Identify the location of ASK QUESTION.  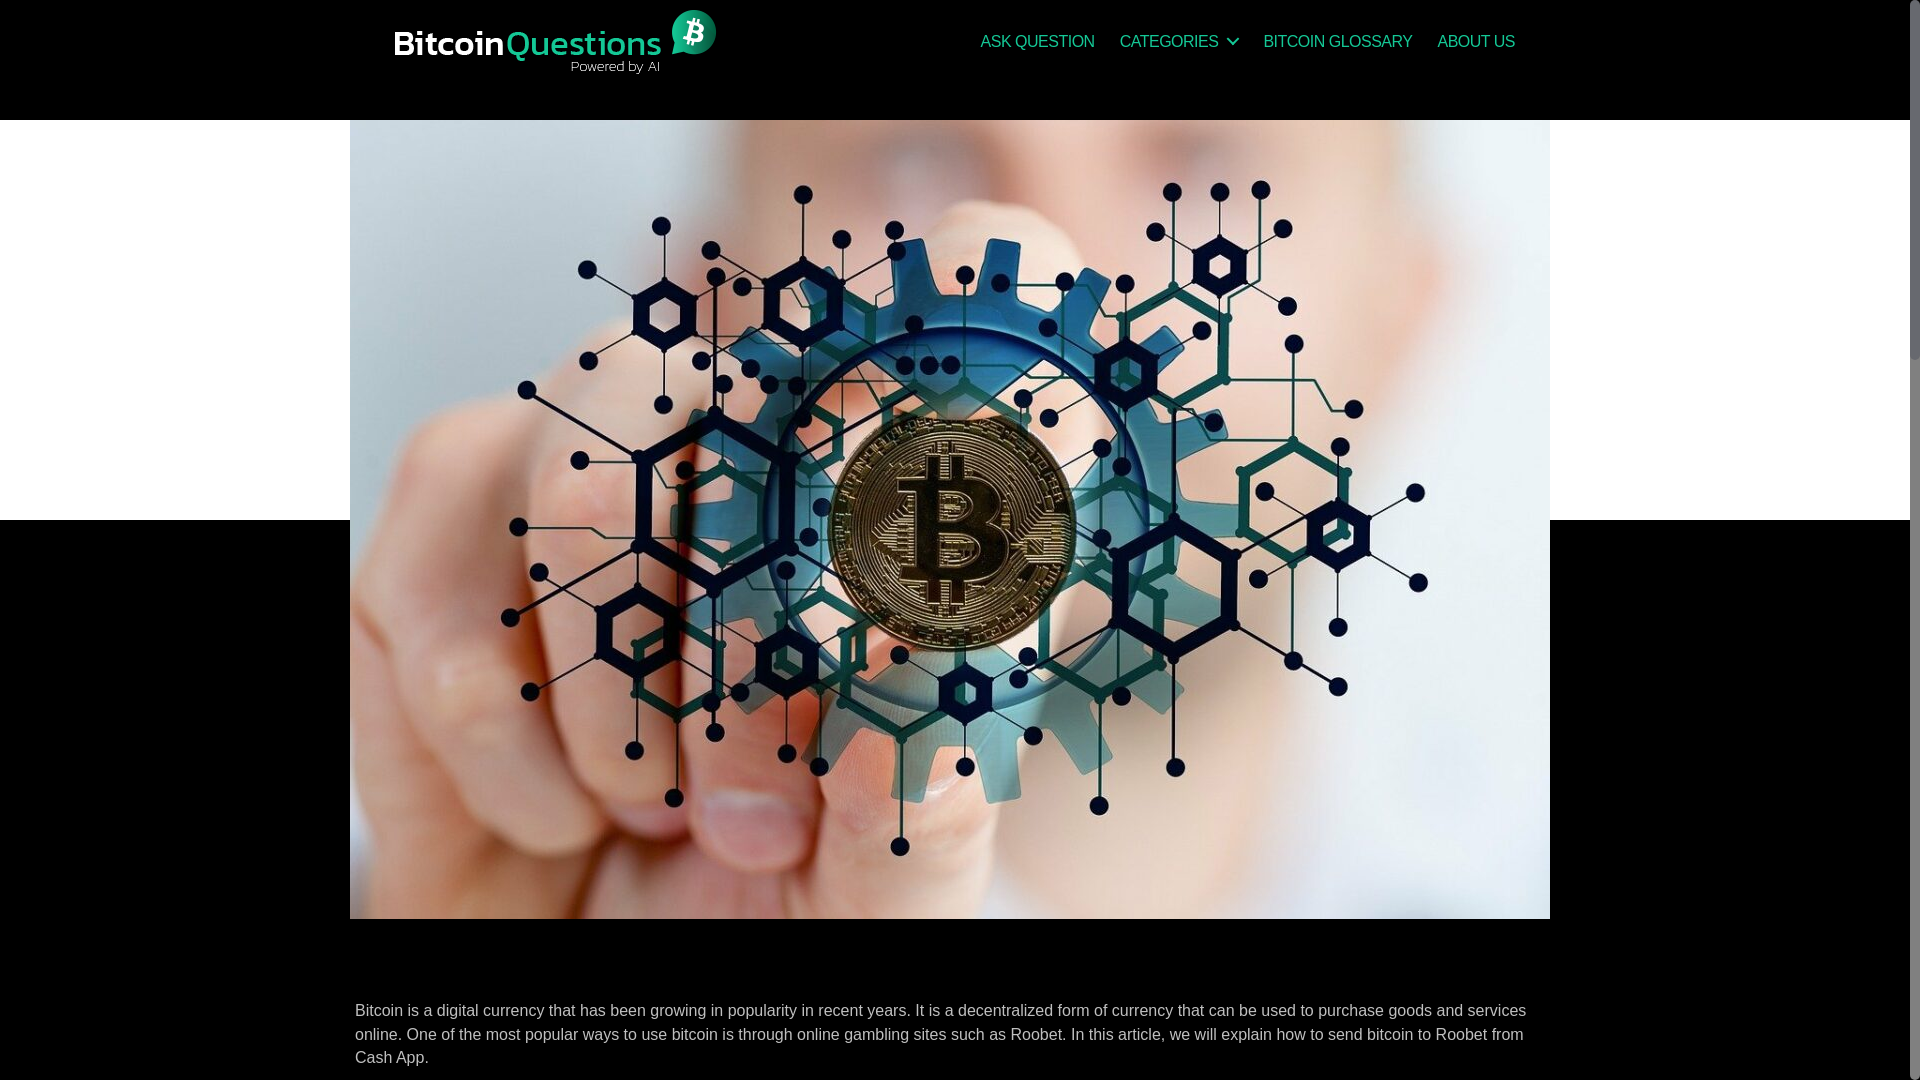
(1038, 41).